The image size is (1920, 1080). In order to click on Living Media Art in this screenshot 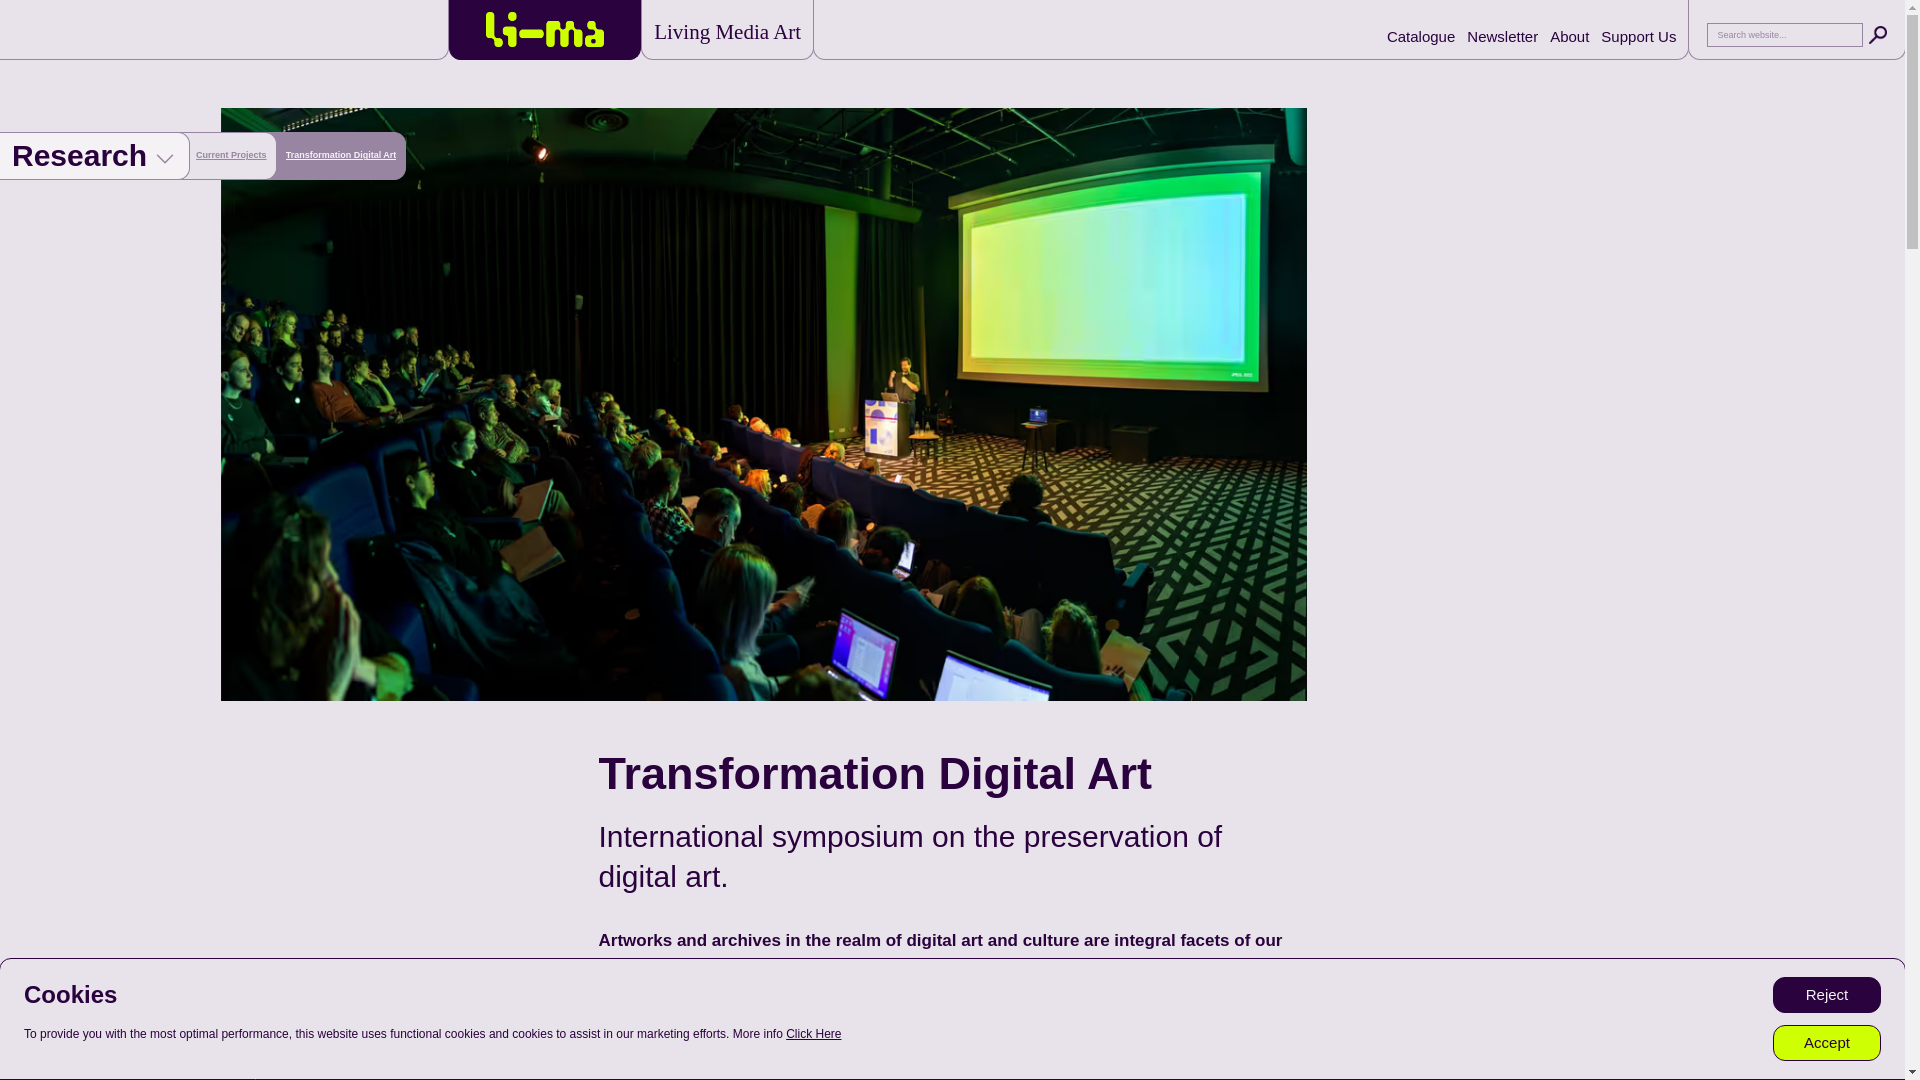, I will do `click(727, 32)`.